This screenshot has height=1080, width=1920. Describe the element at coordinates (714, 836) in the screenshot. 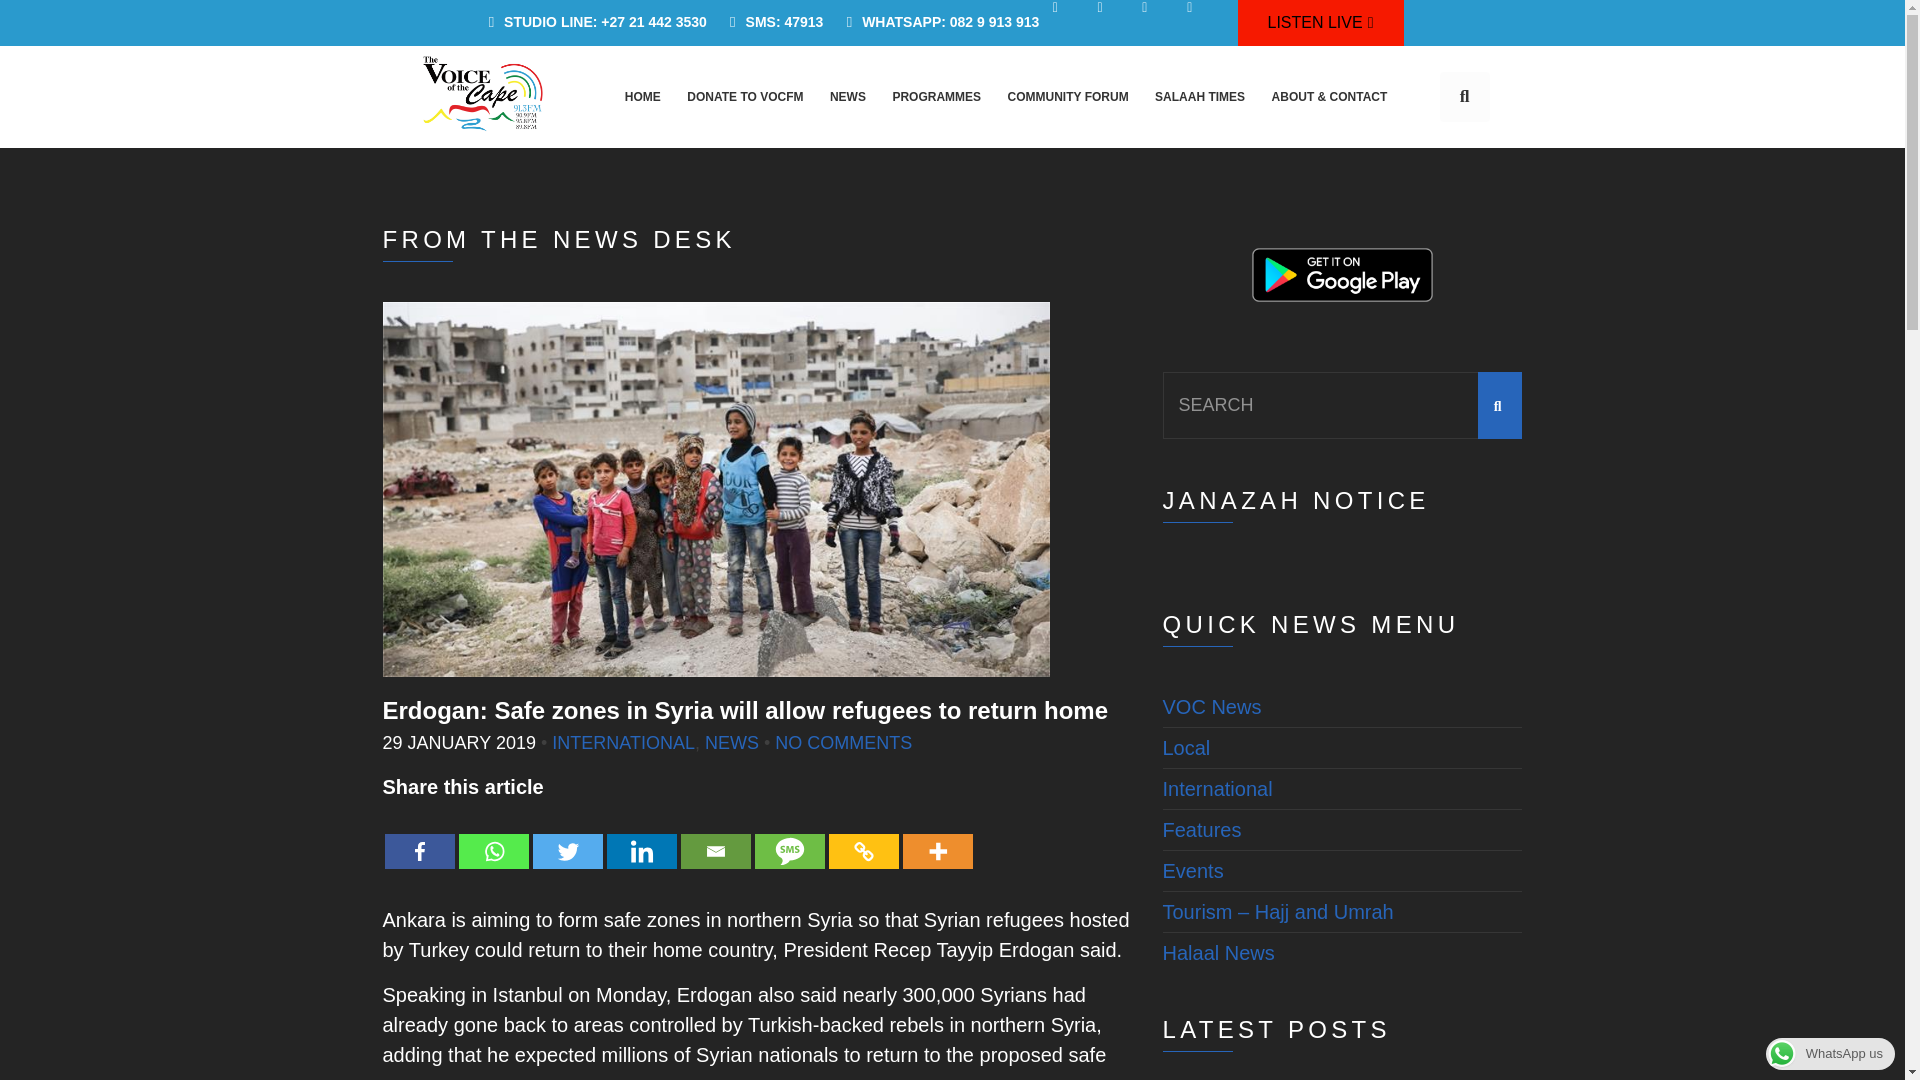

I see `Email` at that location.